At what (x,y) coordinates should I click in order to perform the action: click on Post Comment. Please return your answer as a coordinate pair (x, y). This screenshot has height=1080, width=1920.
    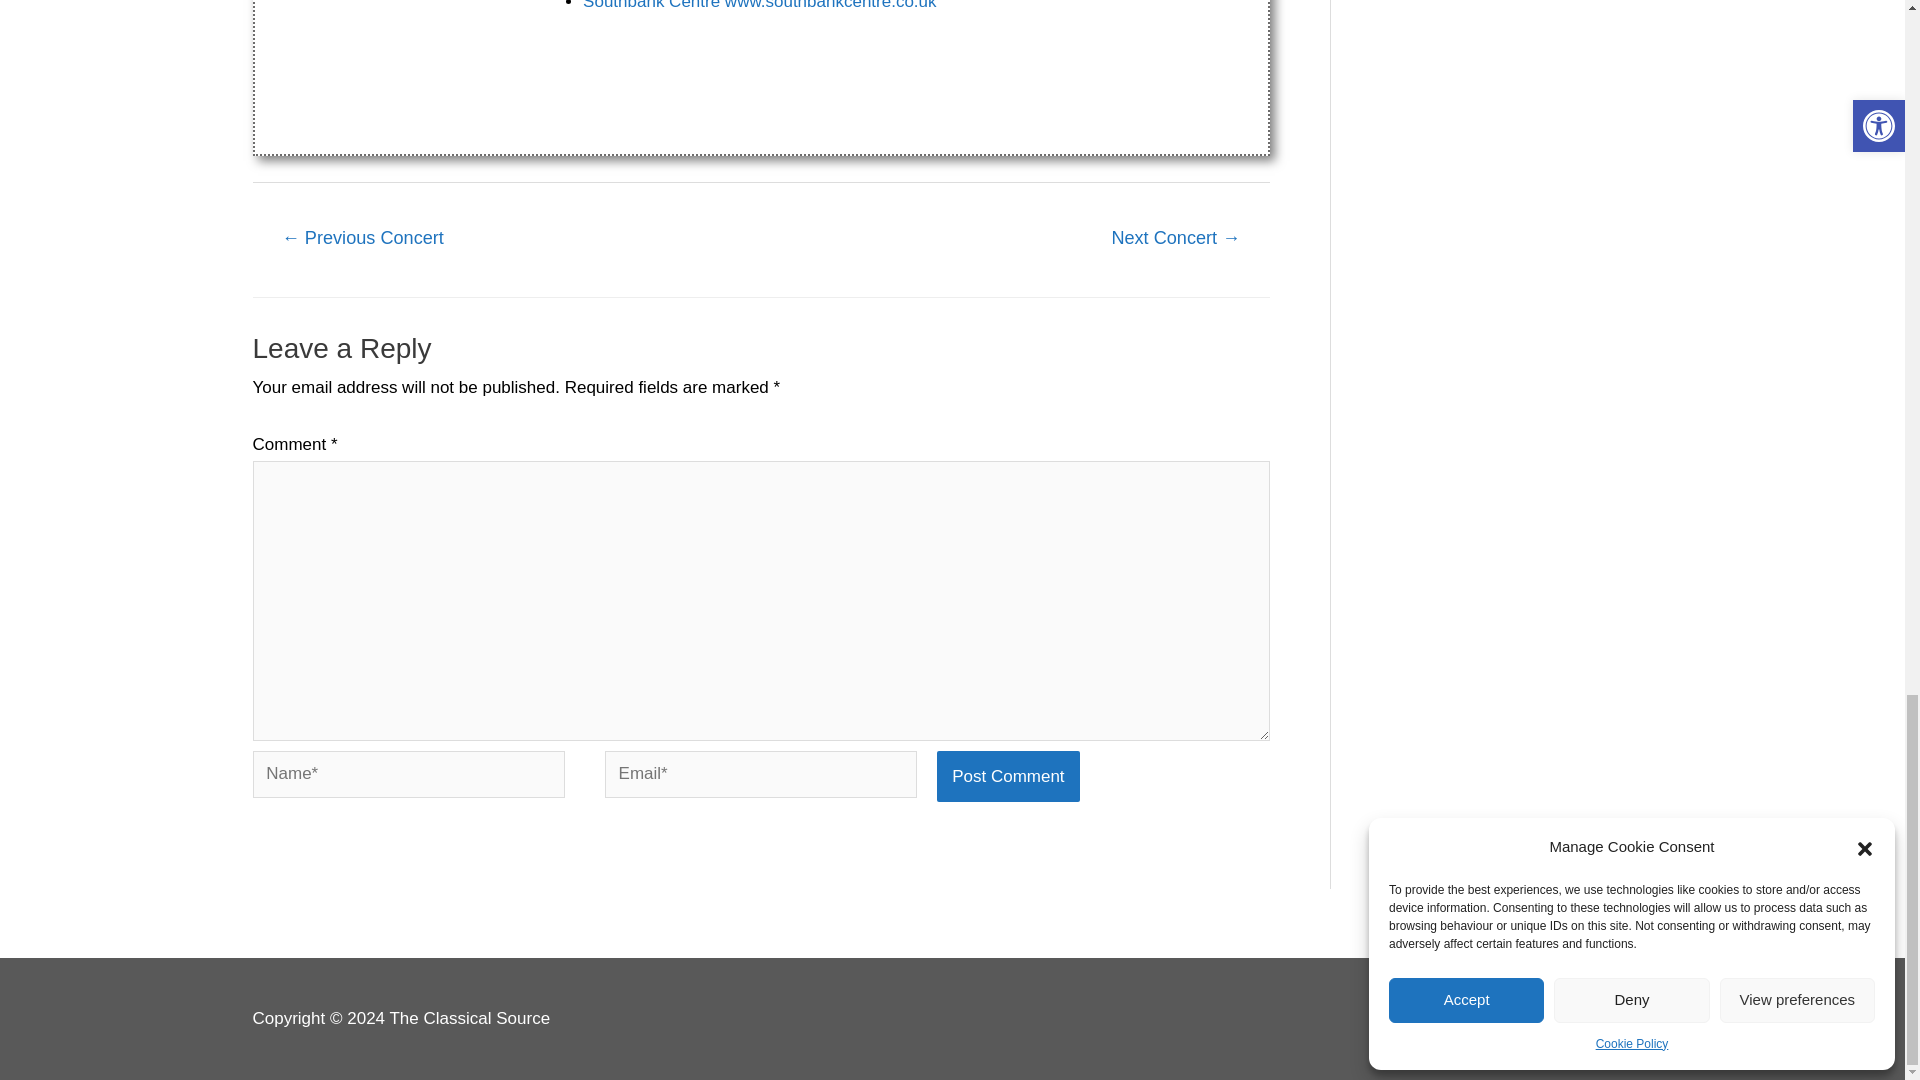
    Looking at the image, I should click on (1008, 776).